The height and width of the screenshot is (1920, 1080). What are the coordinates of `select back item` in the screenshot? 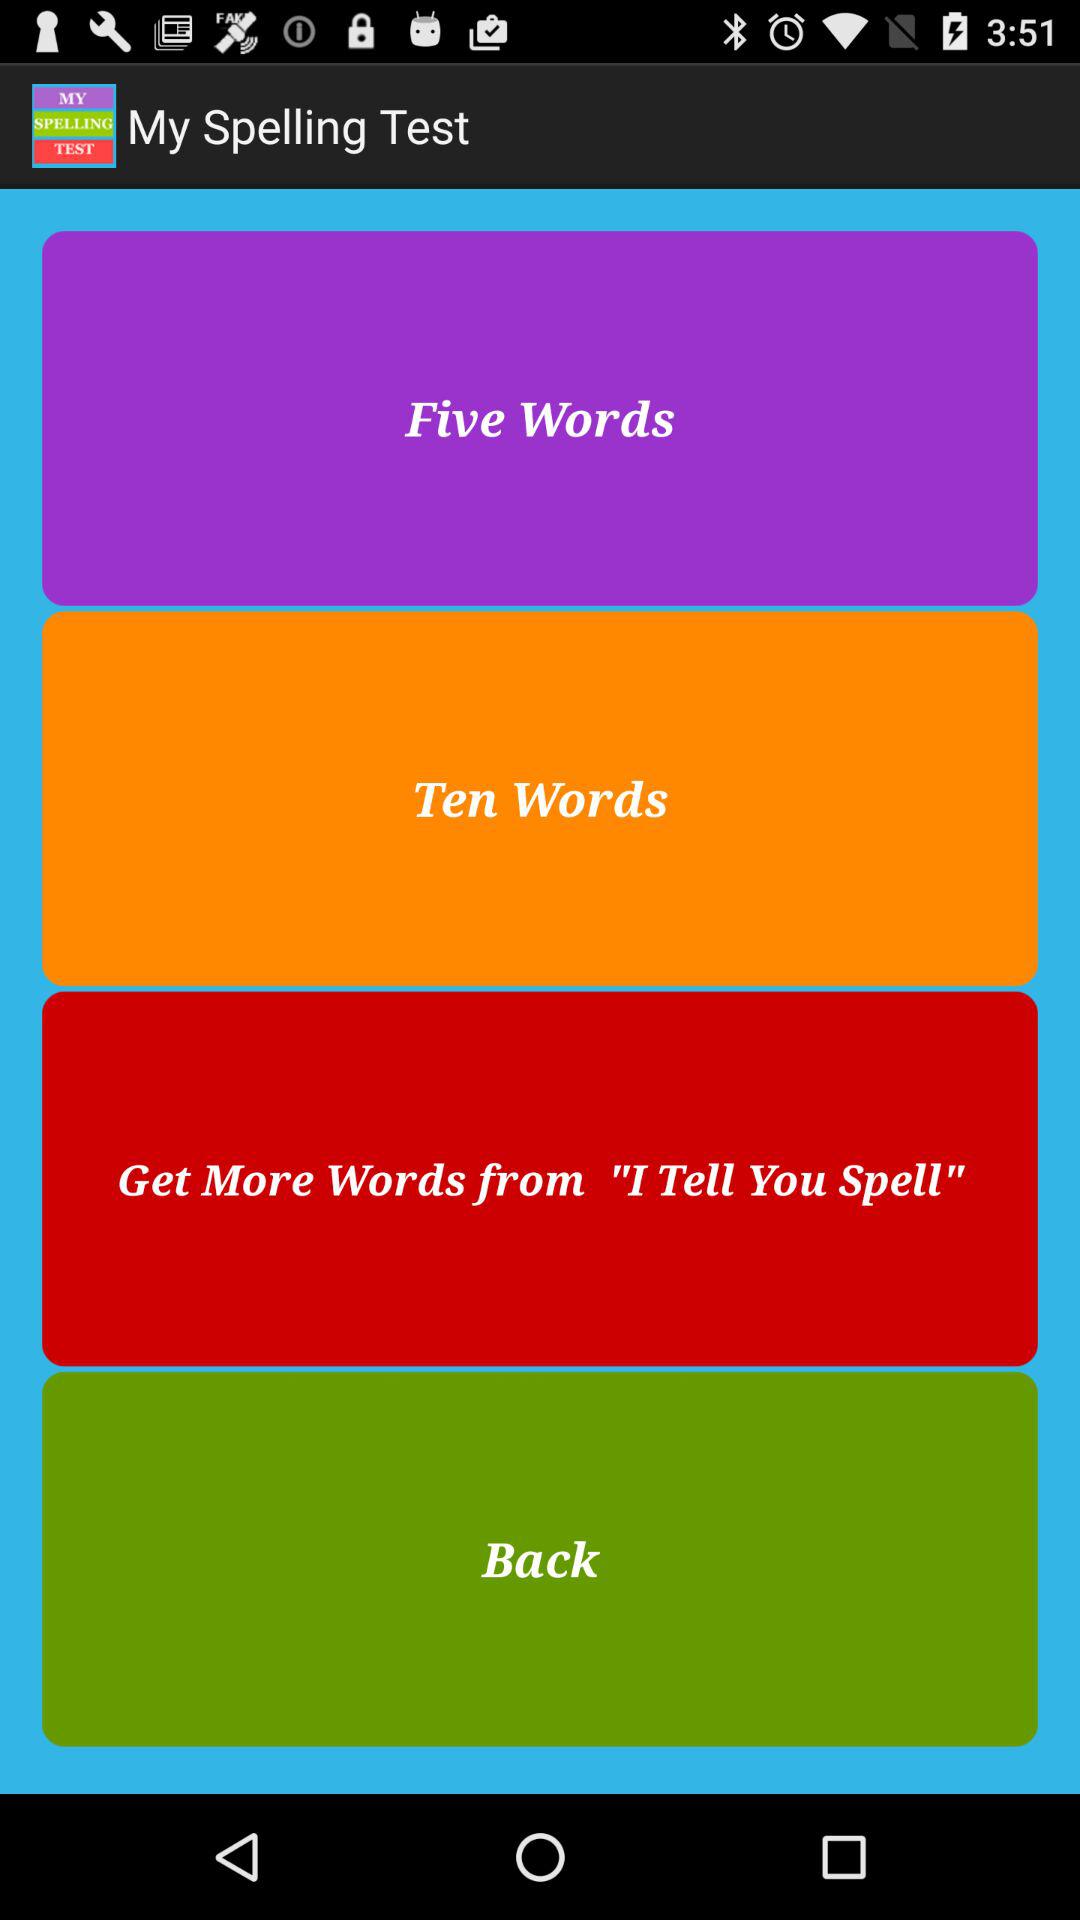 It's located at (540, 1558).